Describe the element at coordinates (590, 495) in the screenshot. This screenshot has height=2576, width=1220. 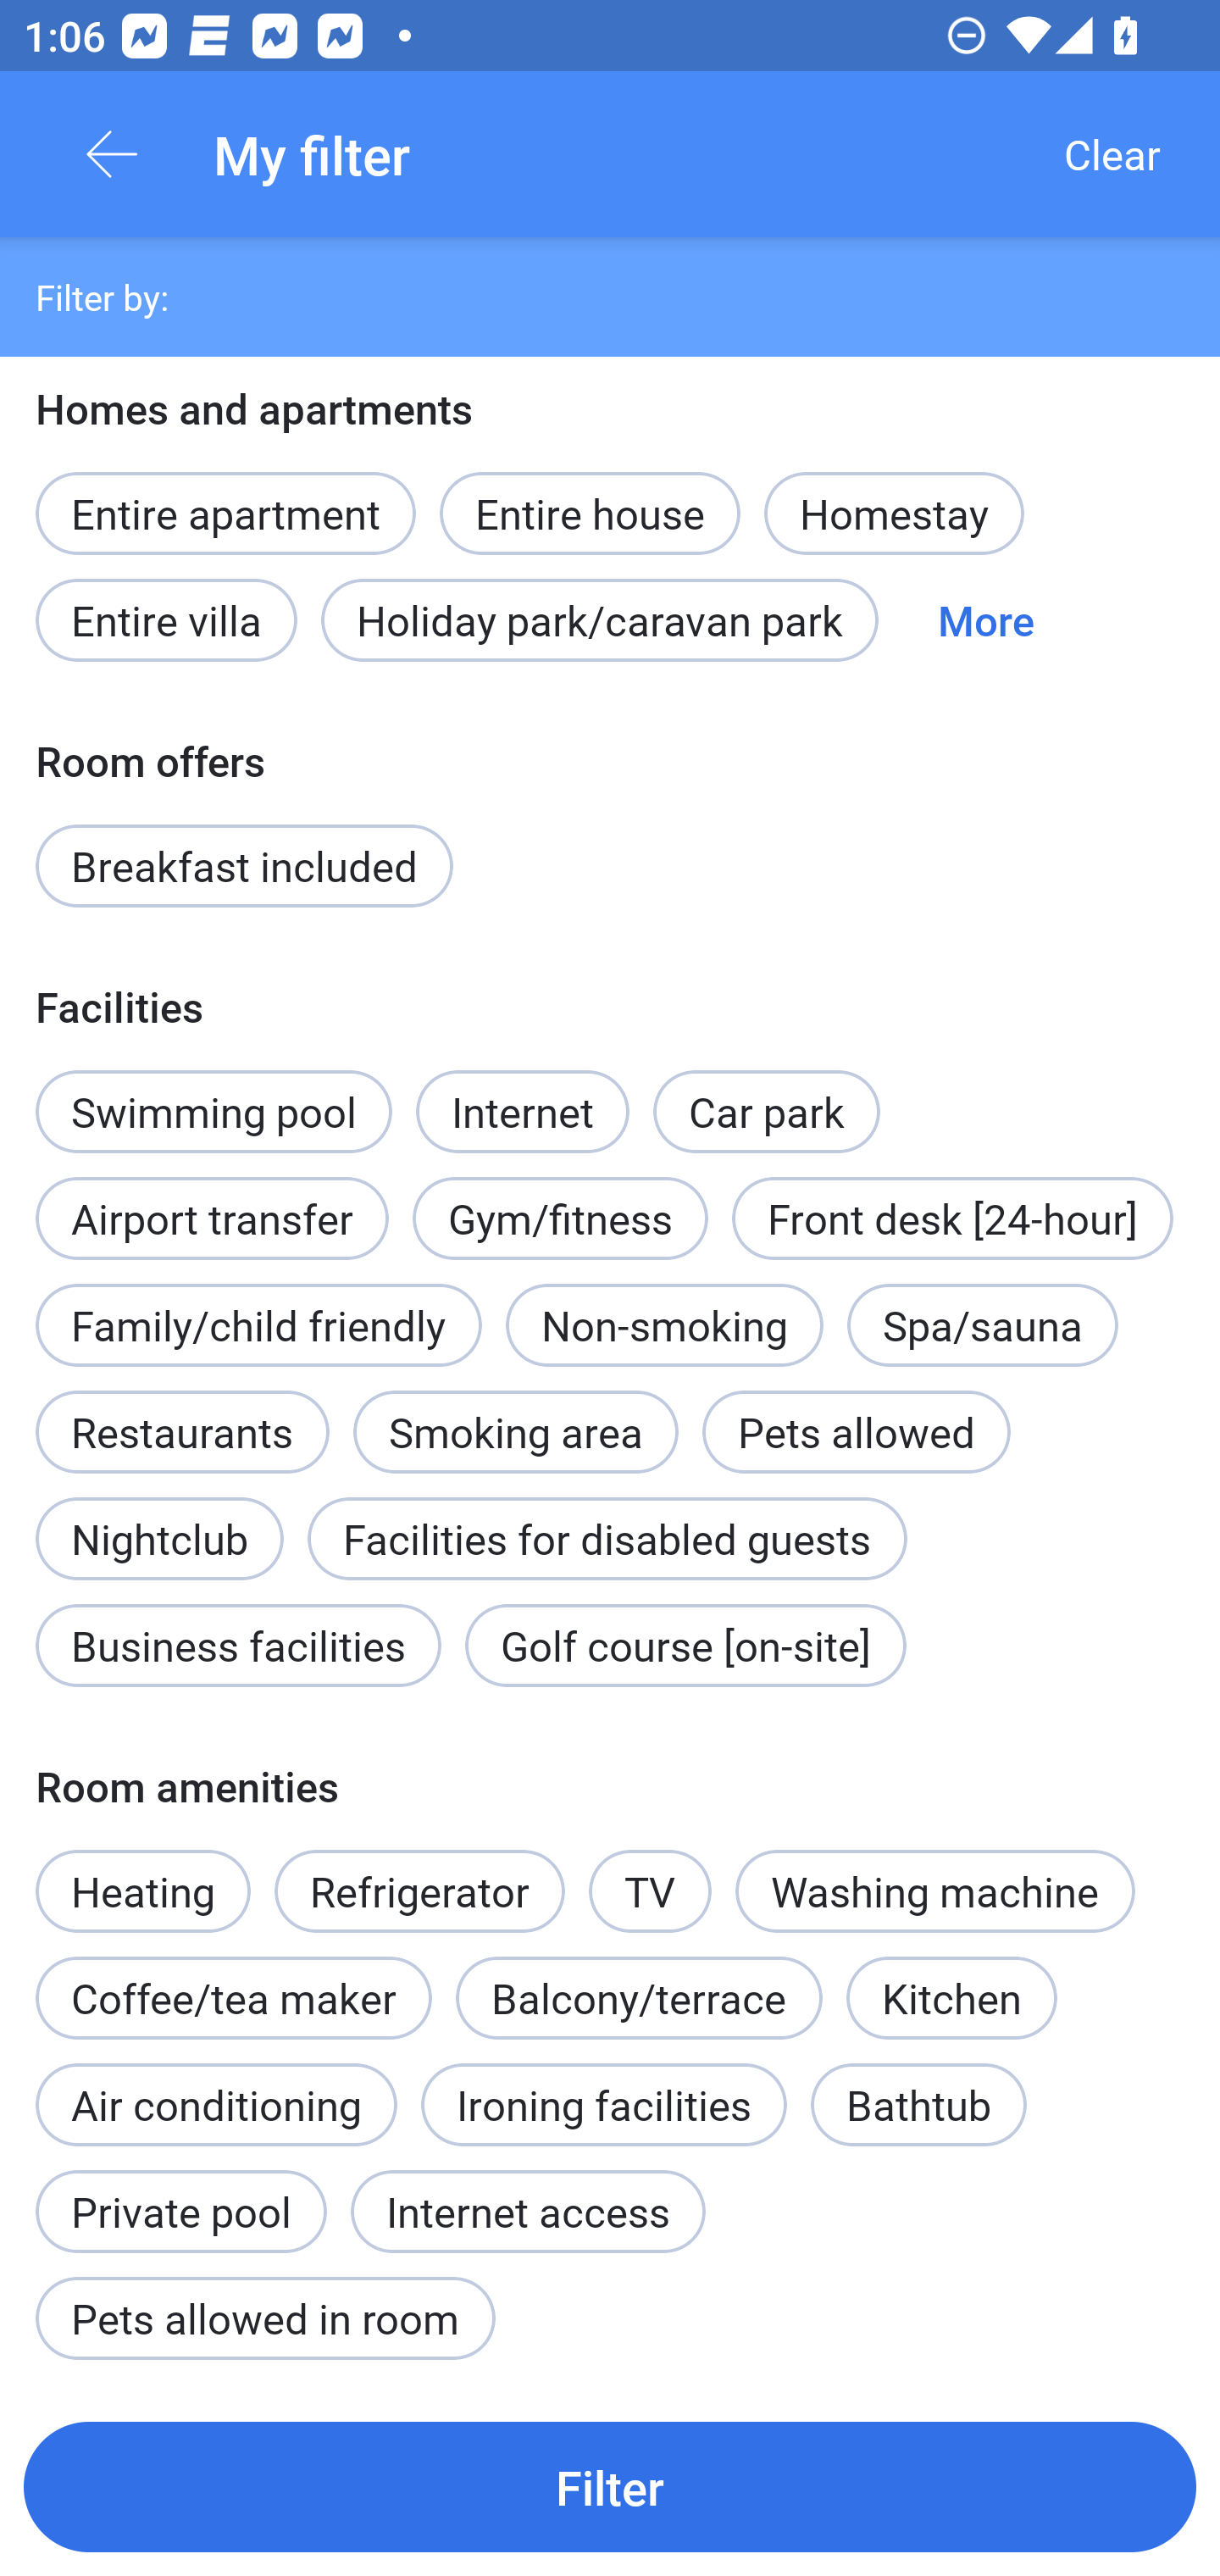
I see `Entire house` at that location.